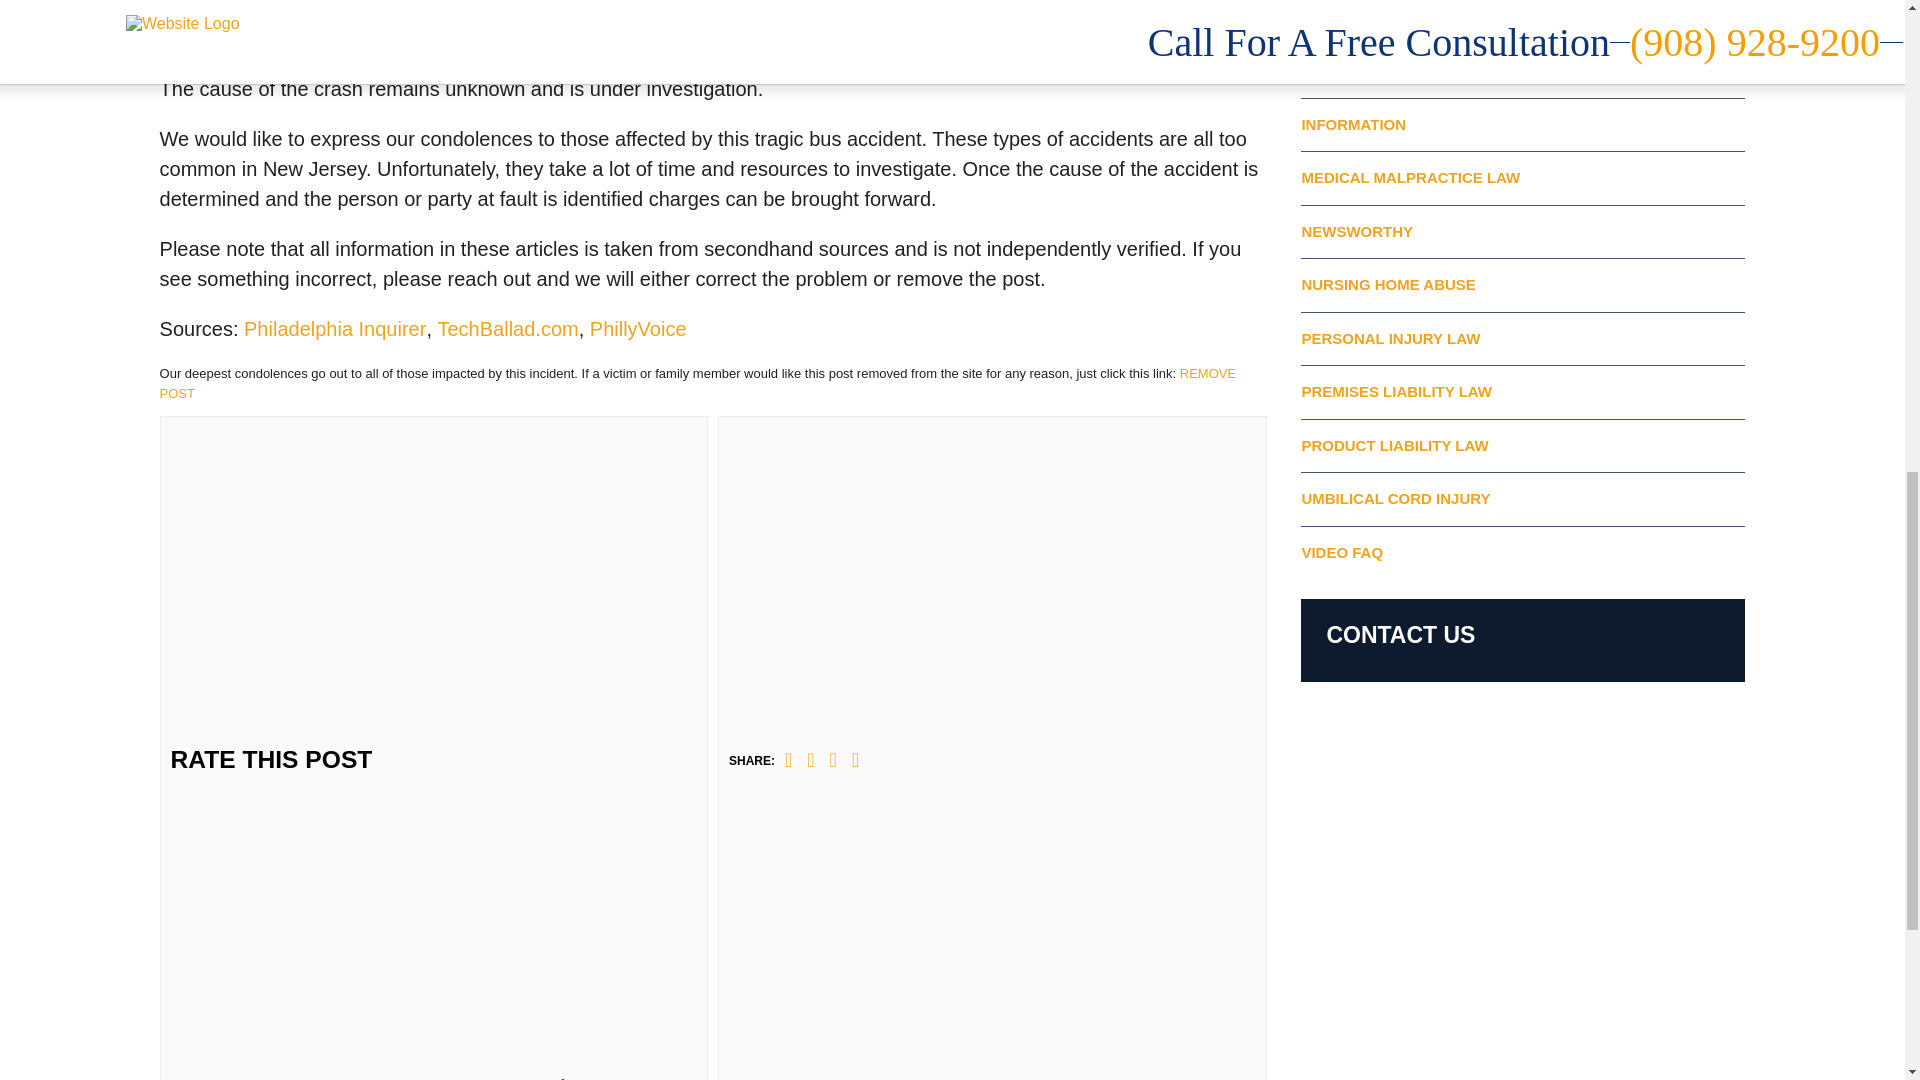 The width and height of the screenshot is (1920, 1080). Describe the element at coordinates (476, 490) in the screenshot. I see `1 Star` at that location.